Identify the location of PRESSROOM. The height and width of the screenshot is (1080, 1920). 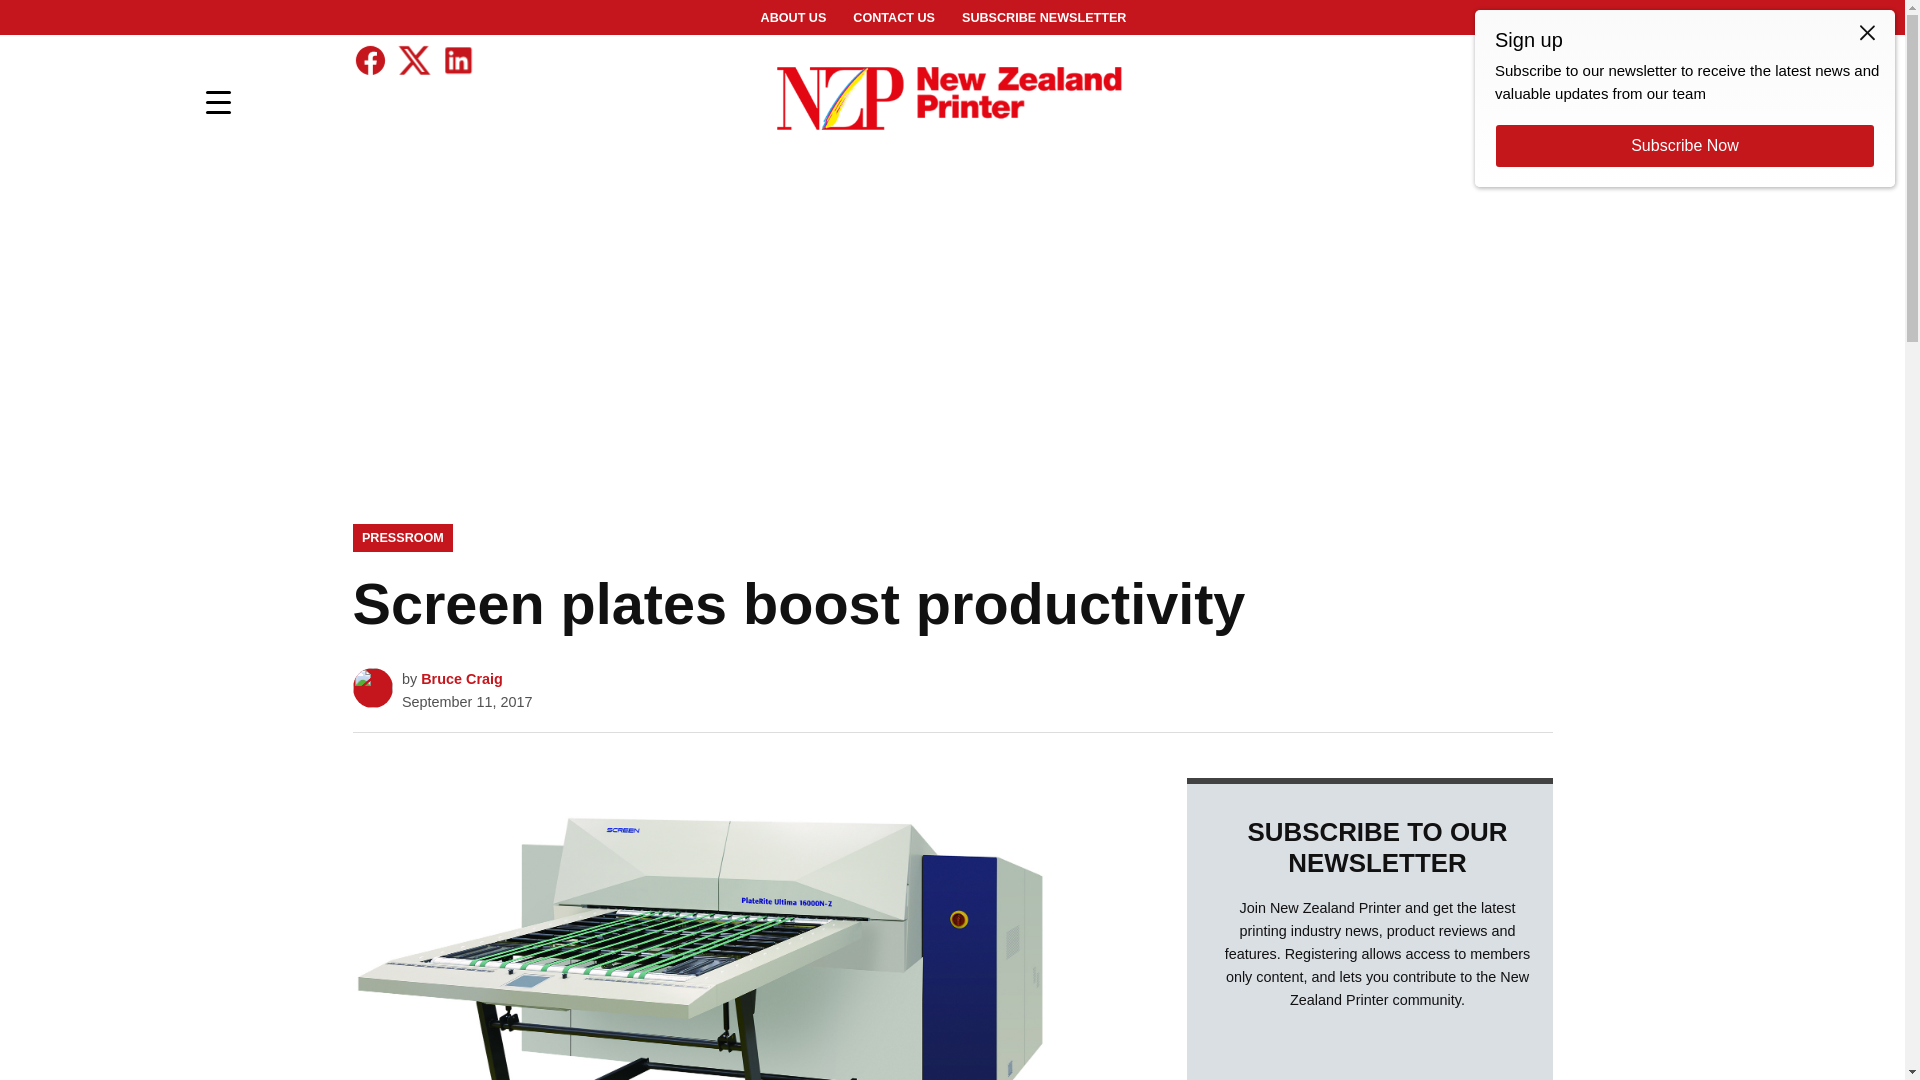
(402, 537).